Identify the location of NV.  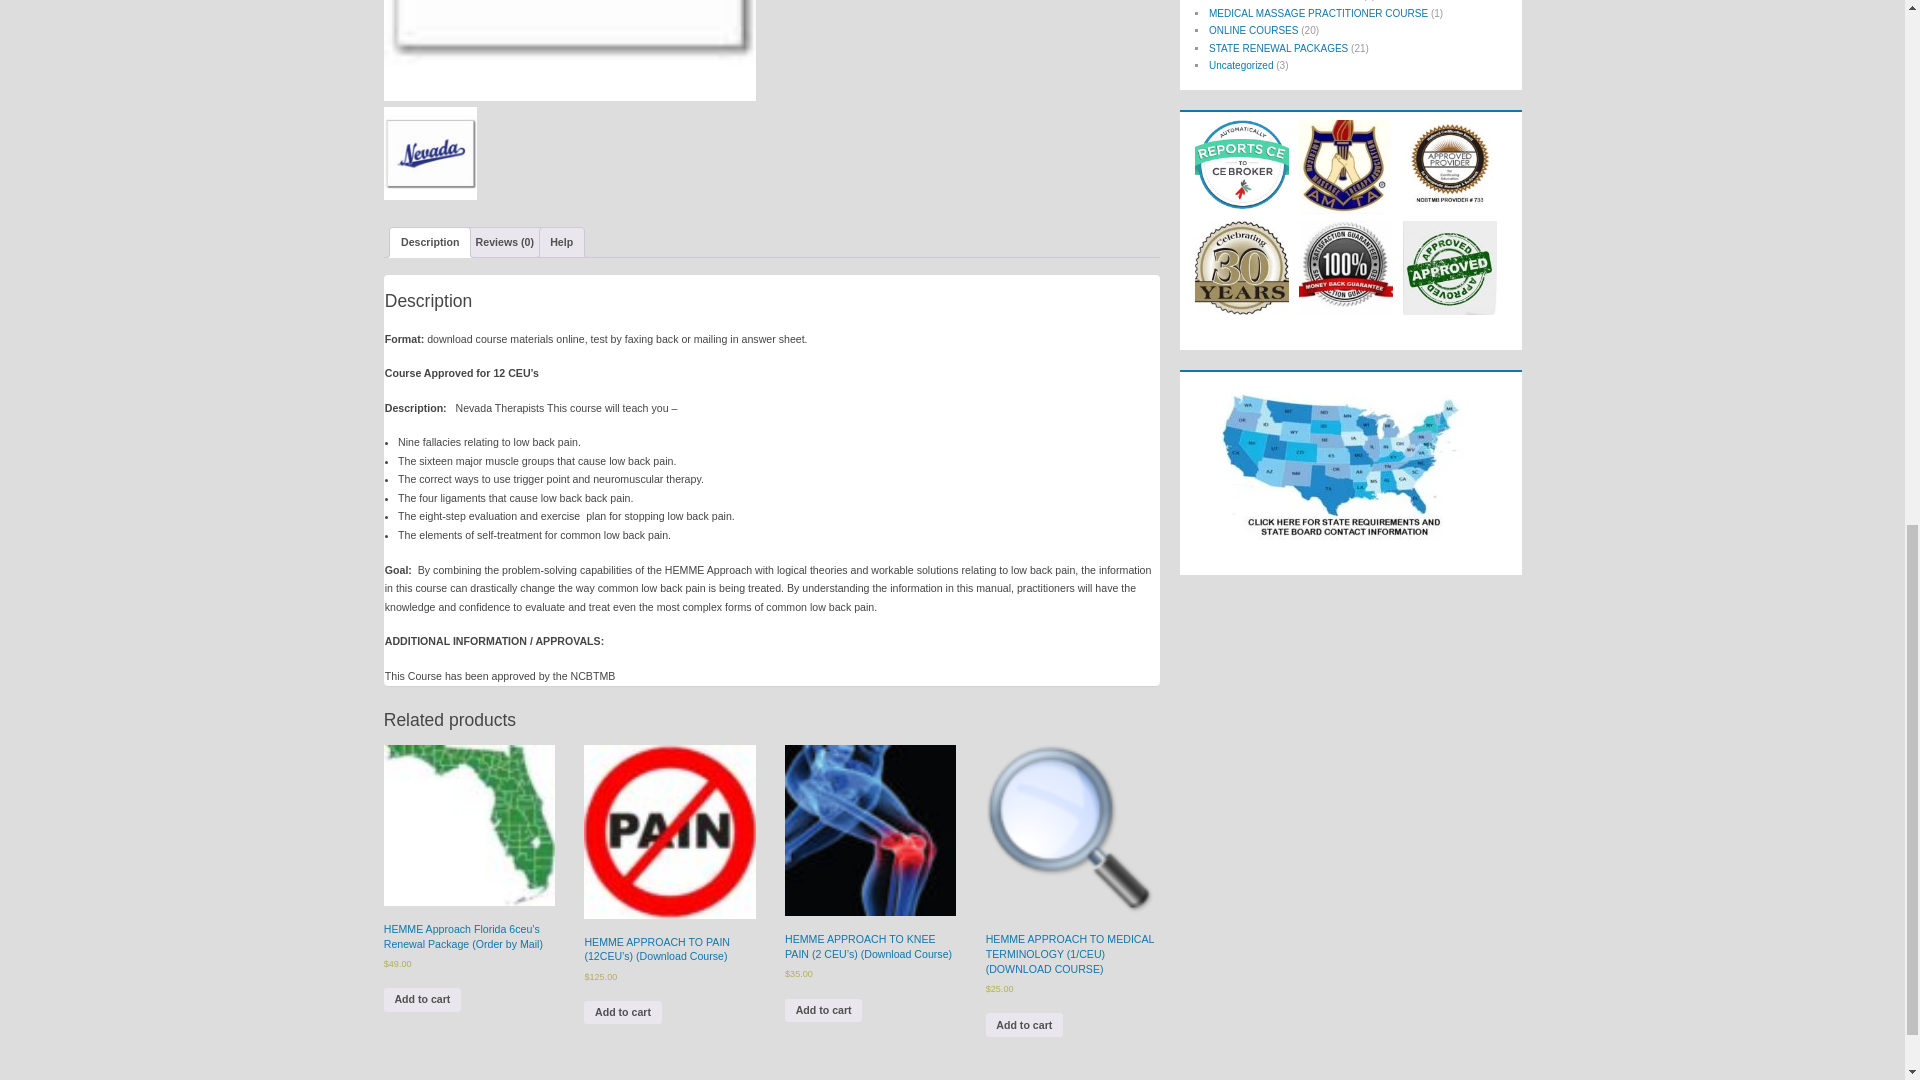
(570, 50).